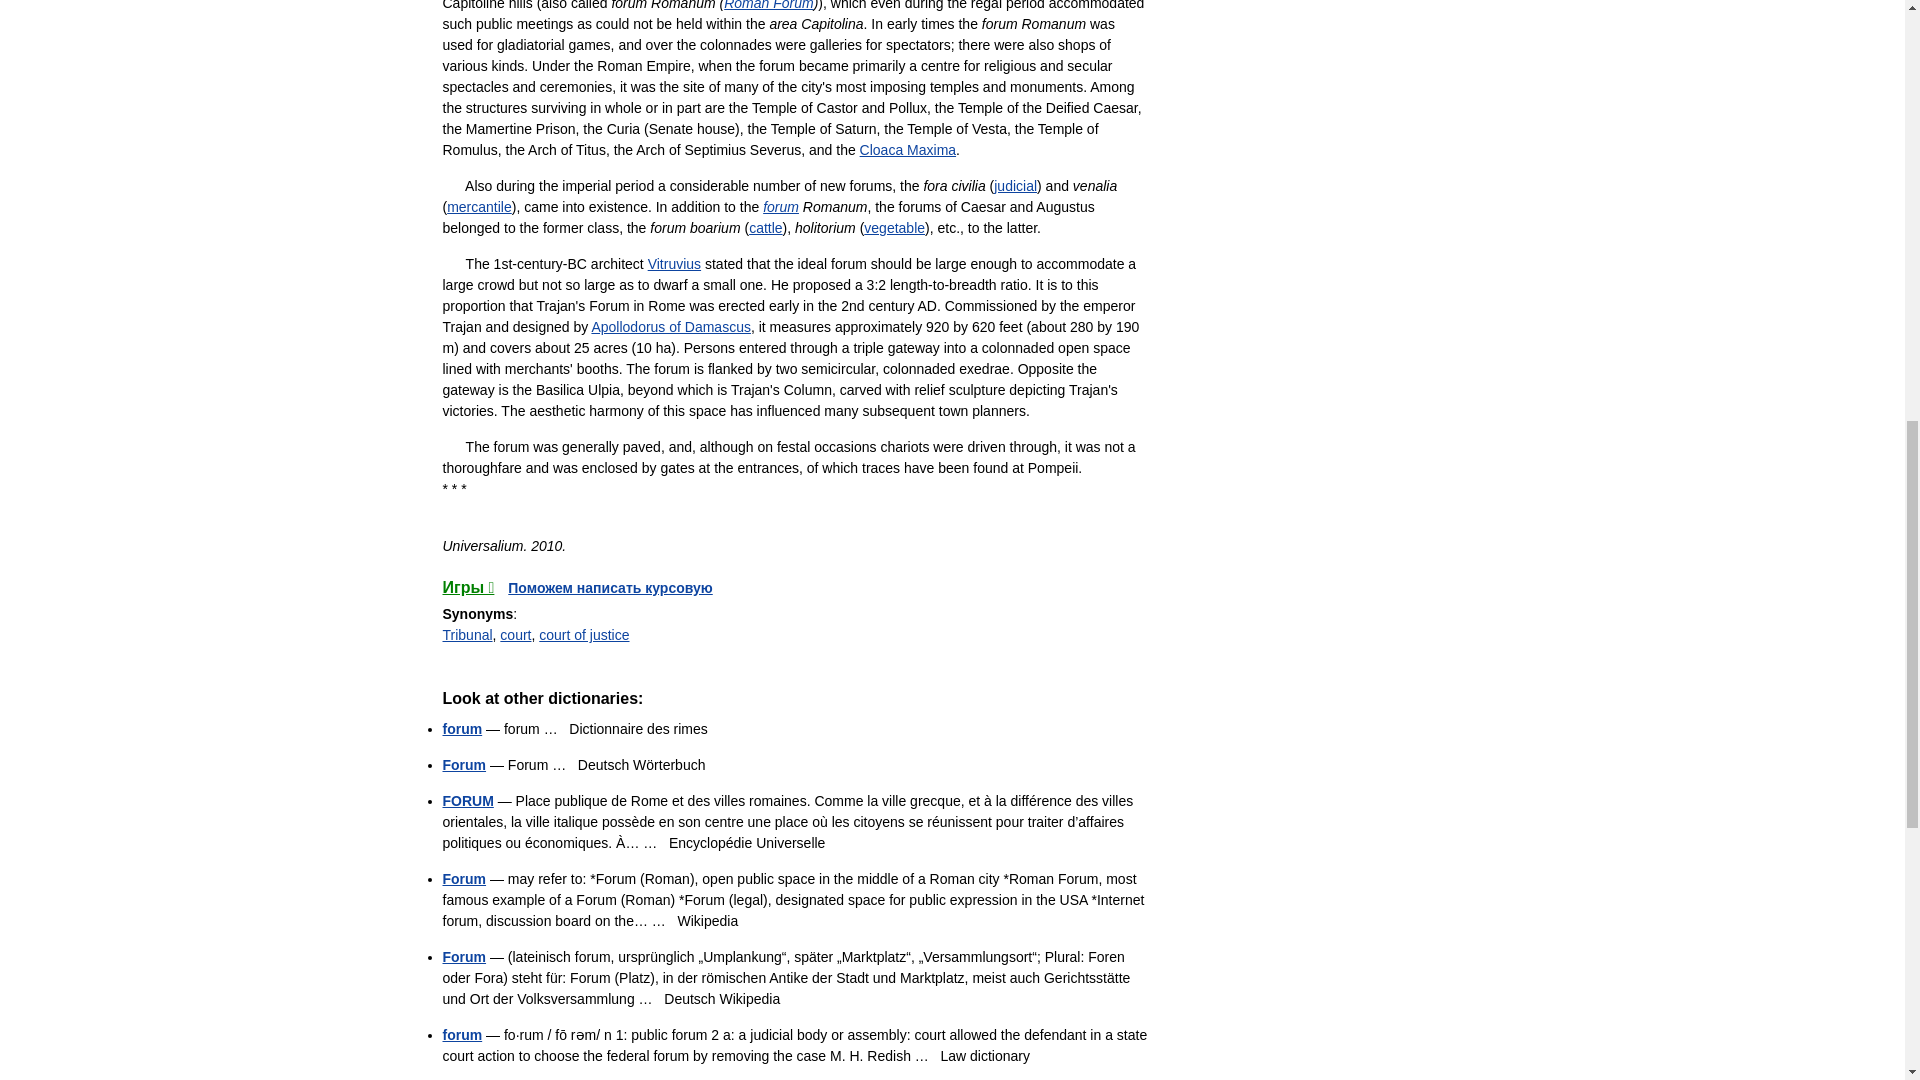 Image resolution: width=1920 pixels, height=1080 pixels. What do you see at coordinates (894, 228) in the screenshot?
I see `vegetable` at bounding box center [894, 228].